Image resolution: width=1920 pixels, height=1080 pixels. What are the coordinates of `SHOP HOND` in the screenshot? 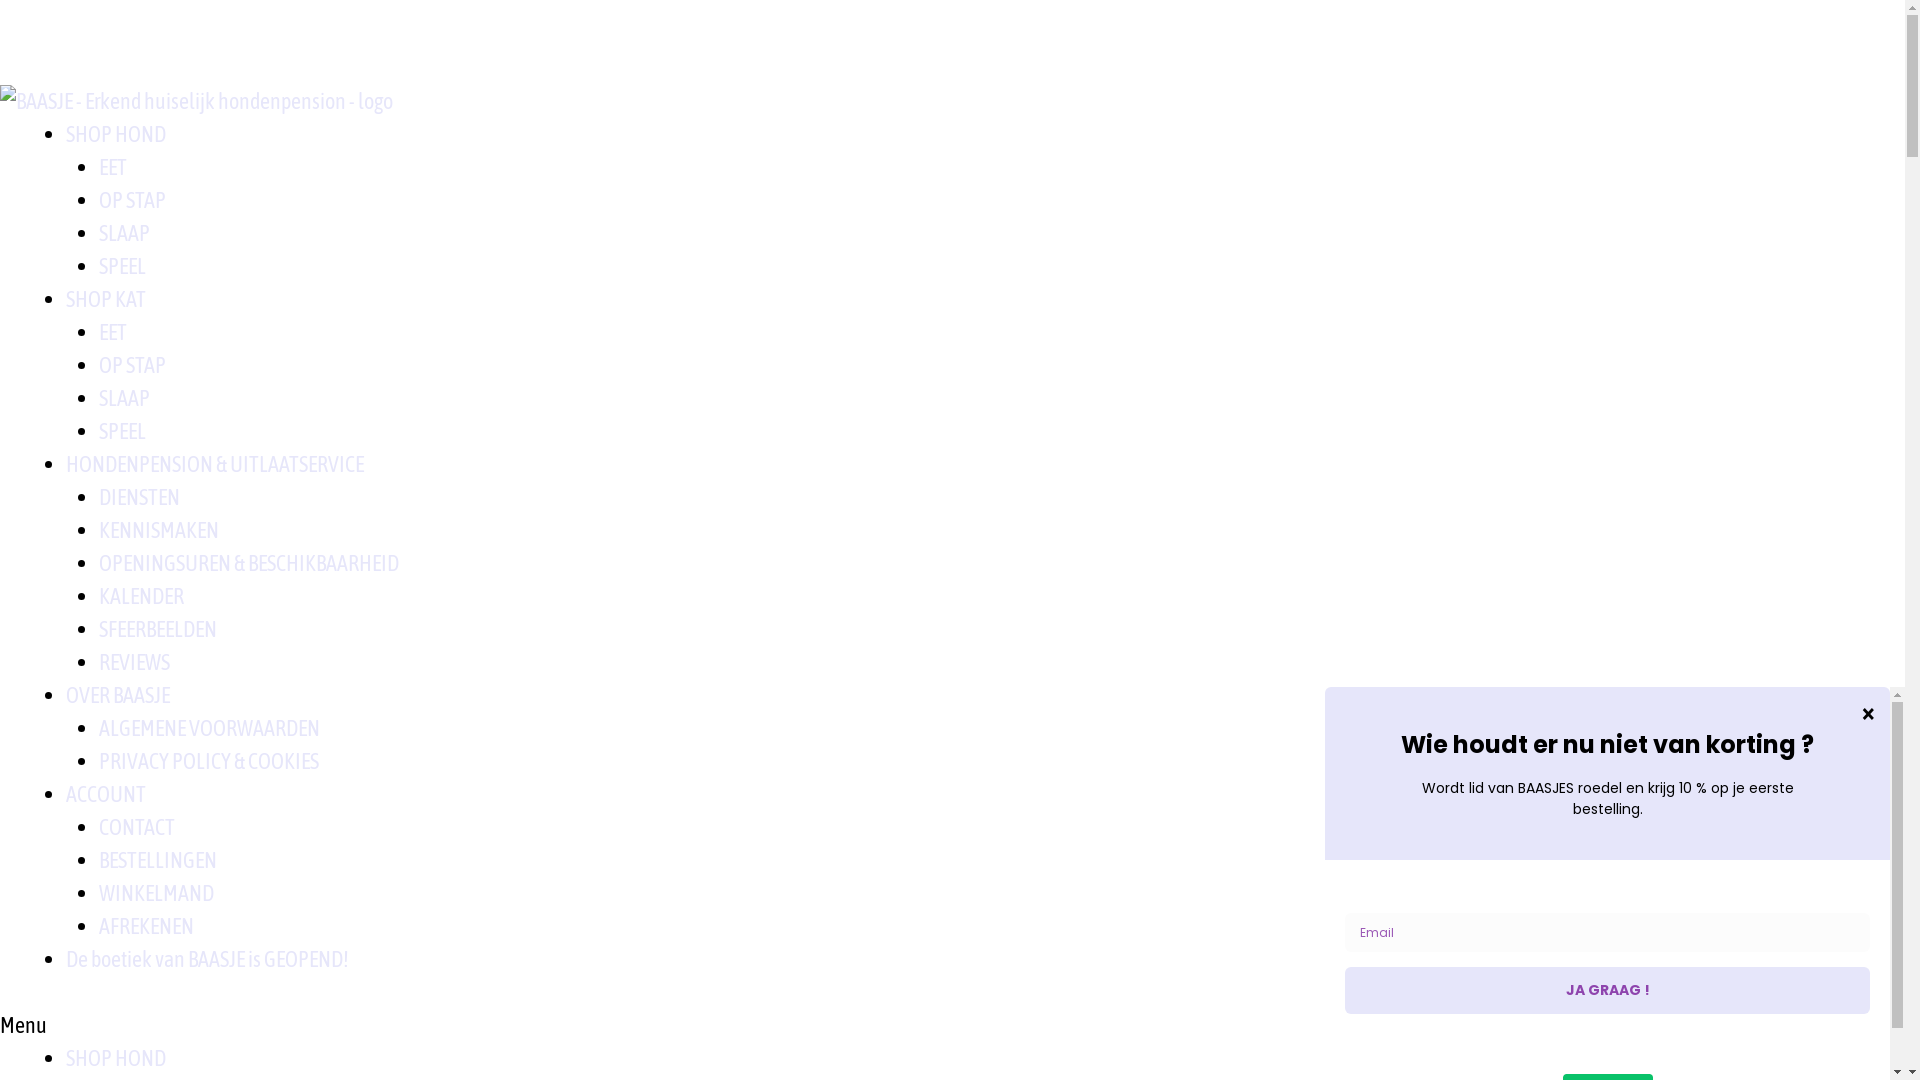 It's located at (116, 134).